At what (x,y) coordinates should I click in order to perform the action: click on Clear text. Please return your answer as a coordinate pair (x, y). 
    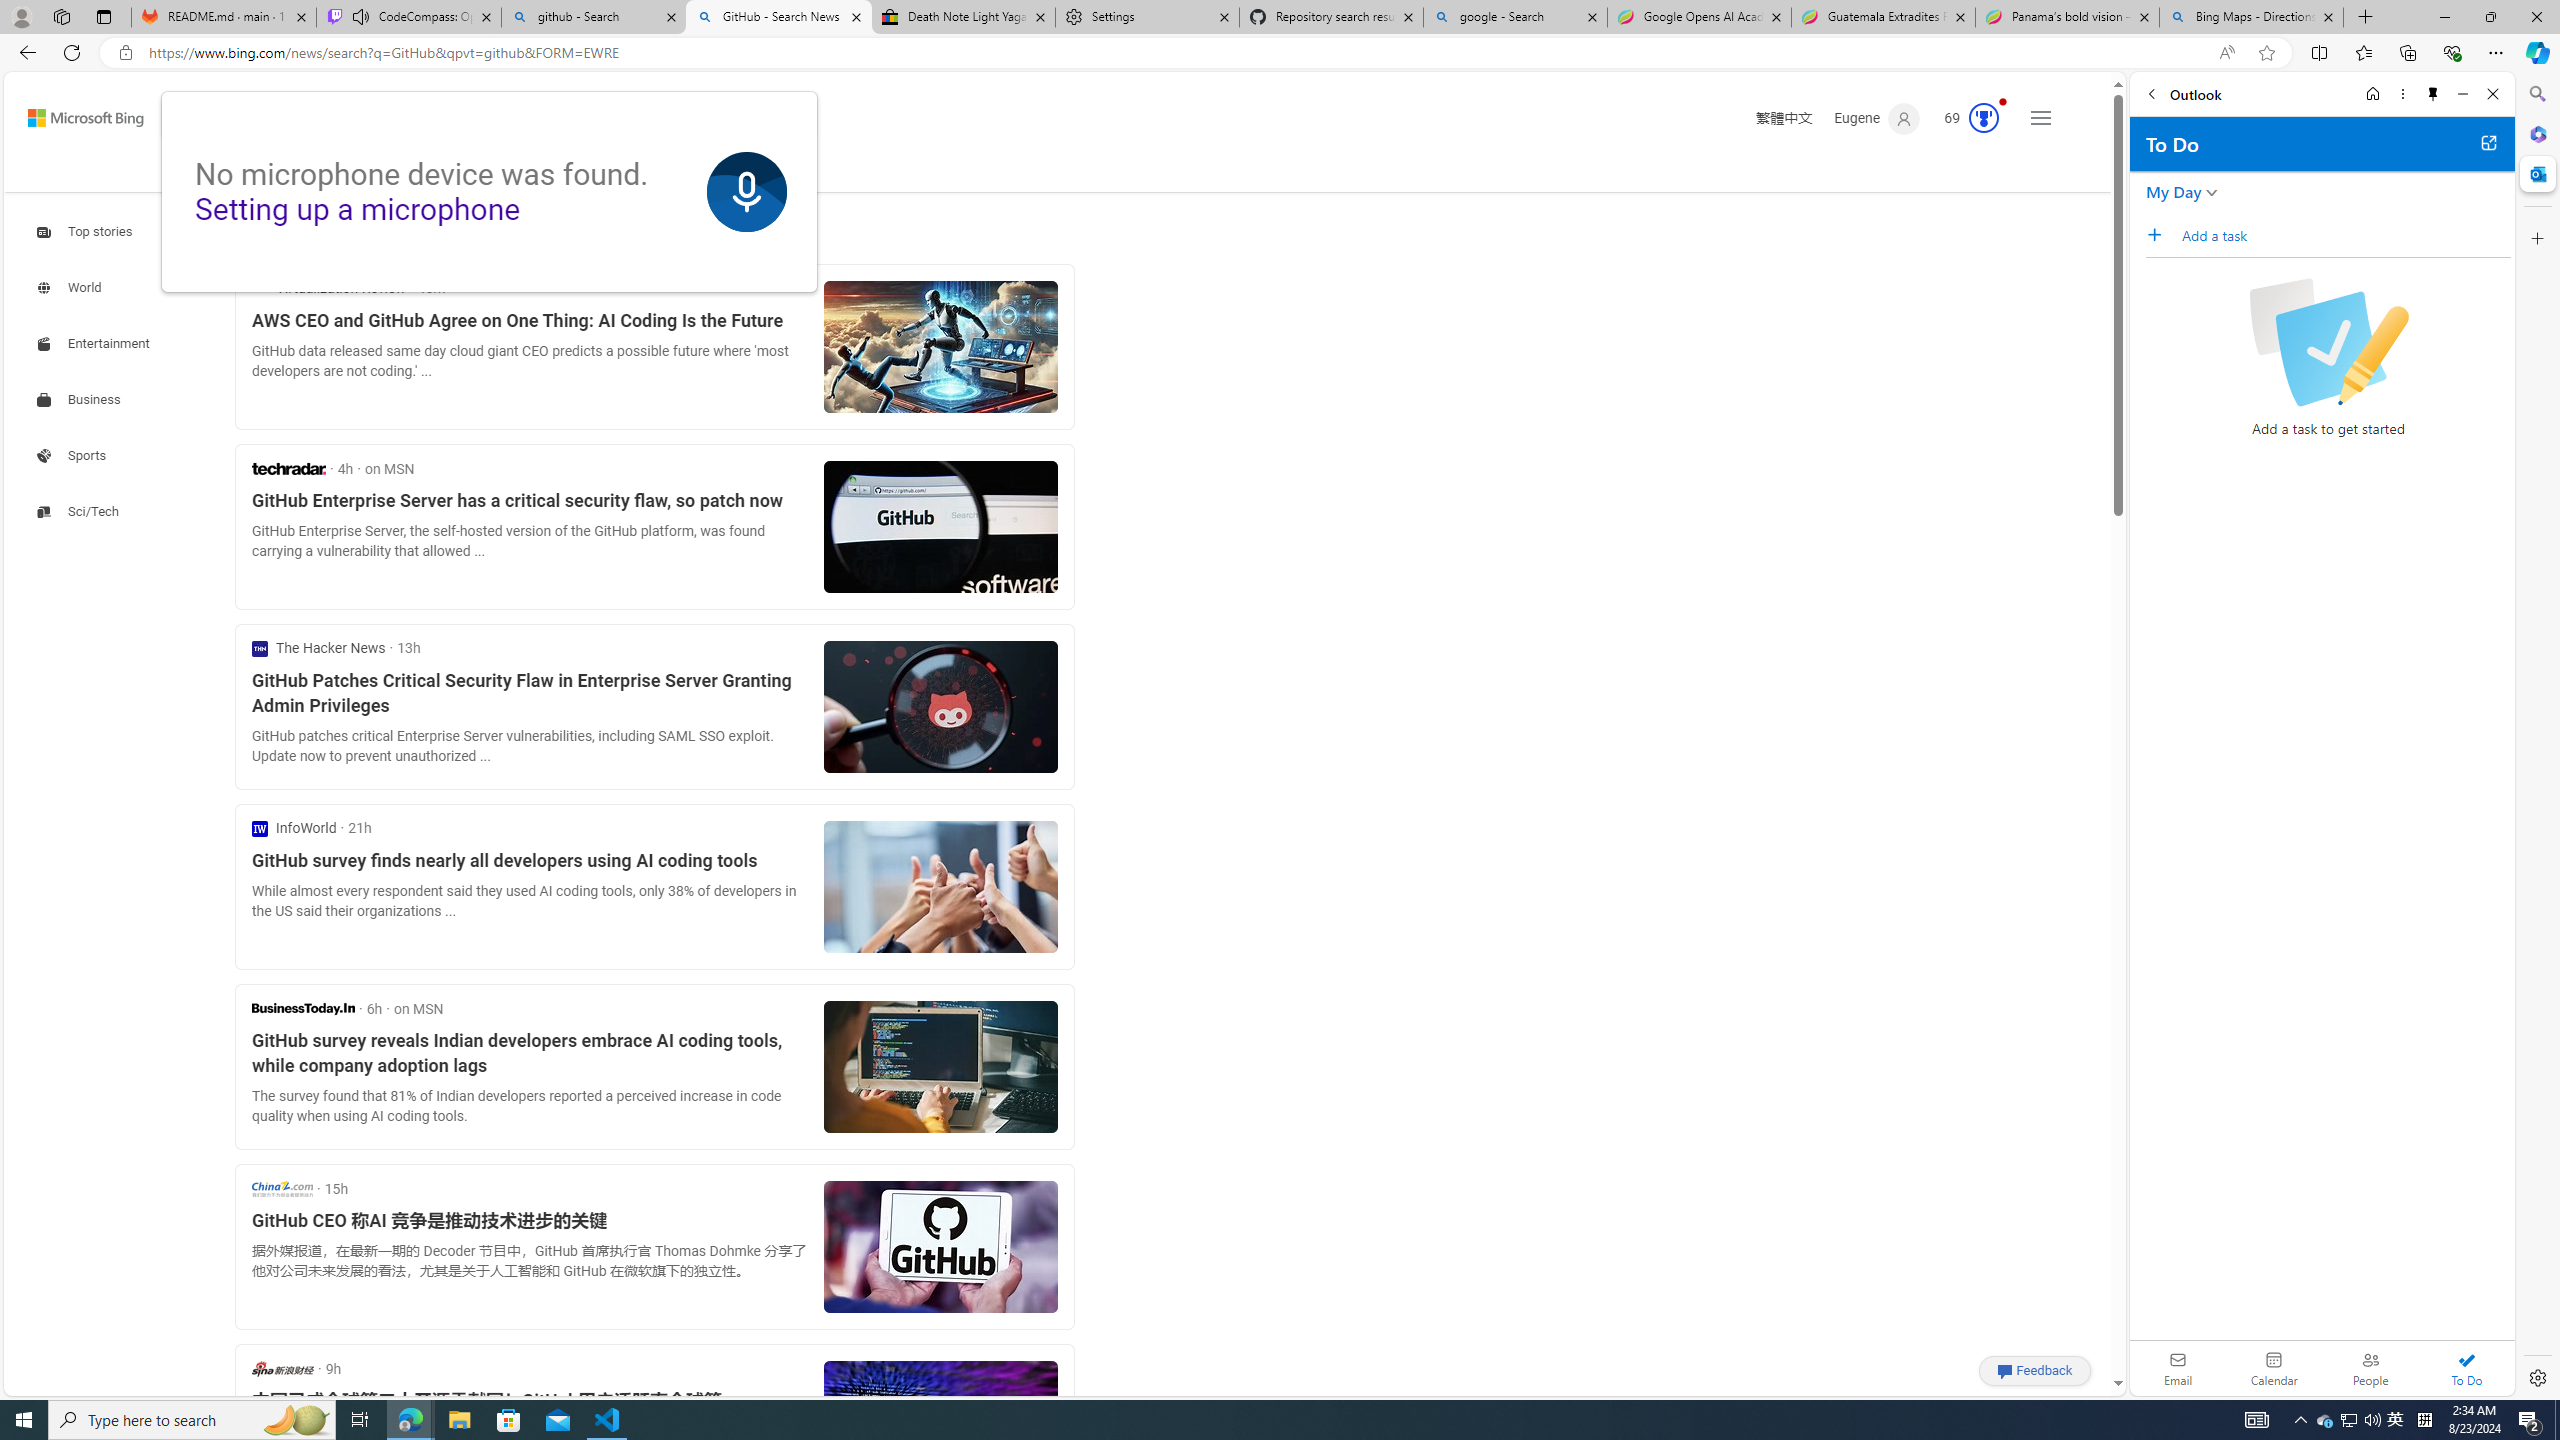
    Looking at the image, I should click on (716, 118).